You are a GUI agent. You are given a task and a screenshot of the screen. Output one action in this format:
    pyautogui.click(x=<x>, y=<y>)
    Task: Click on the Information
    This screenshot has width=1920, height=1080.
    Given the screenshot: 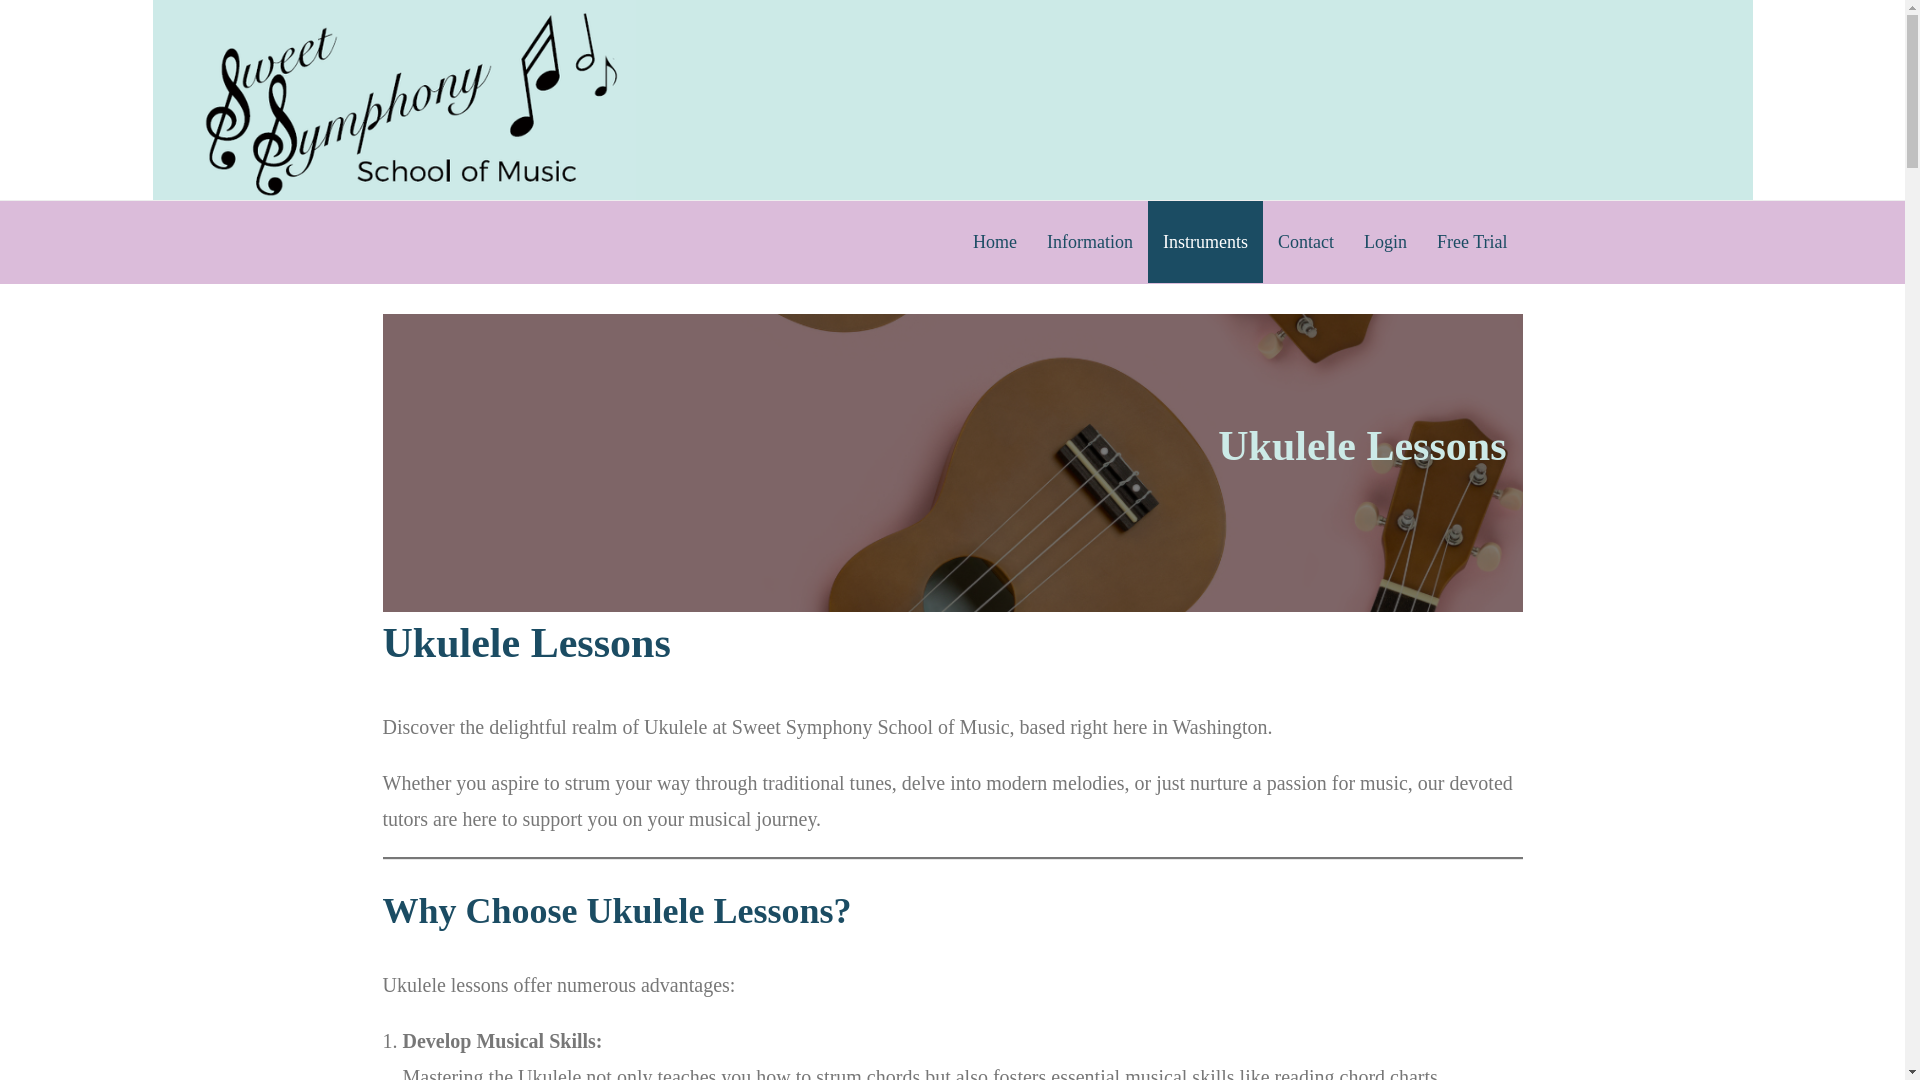 What is the action you would take?
    pyautogui.click(x=1090, y=241)
    